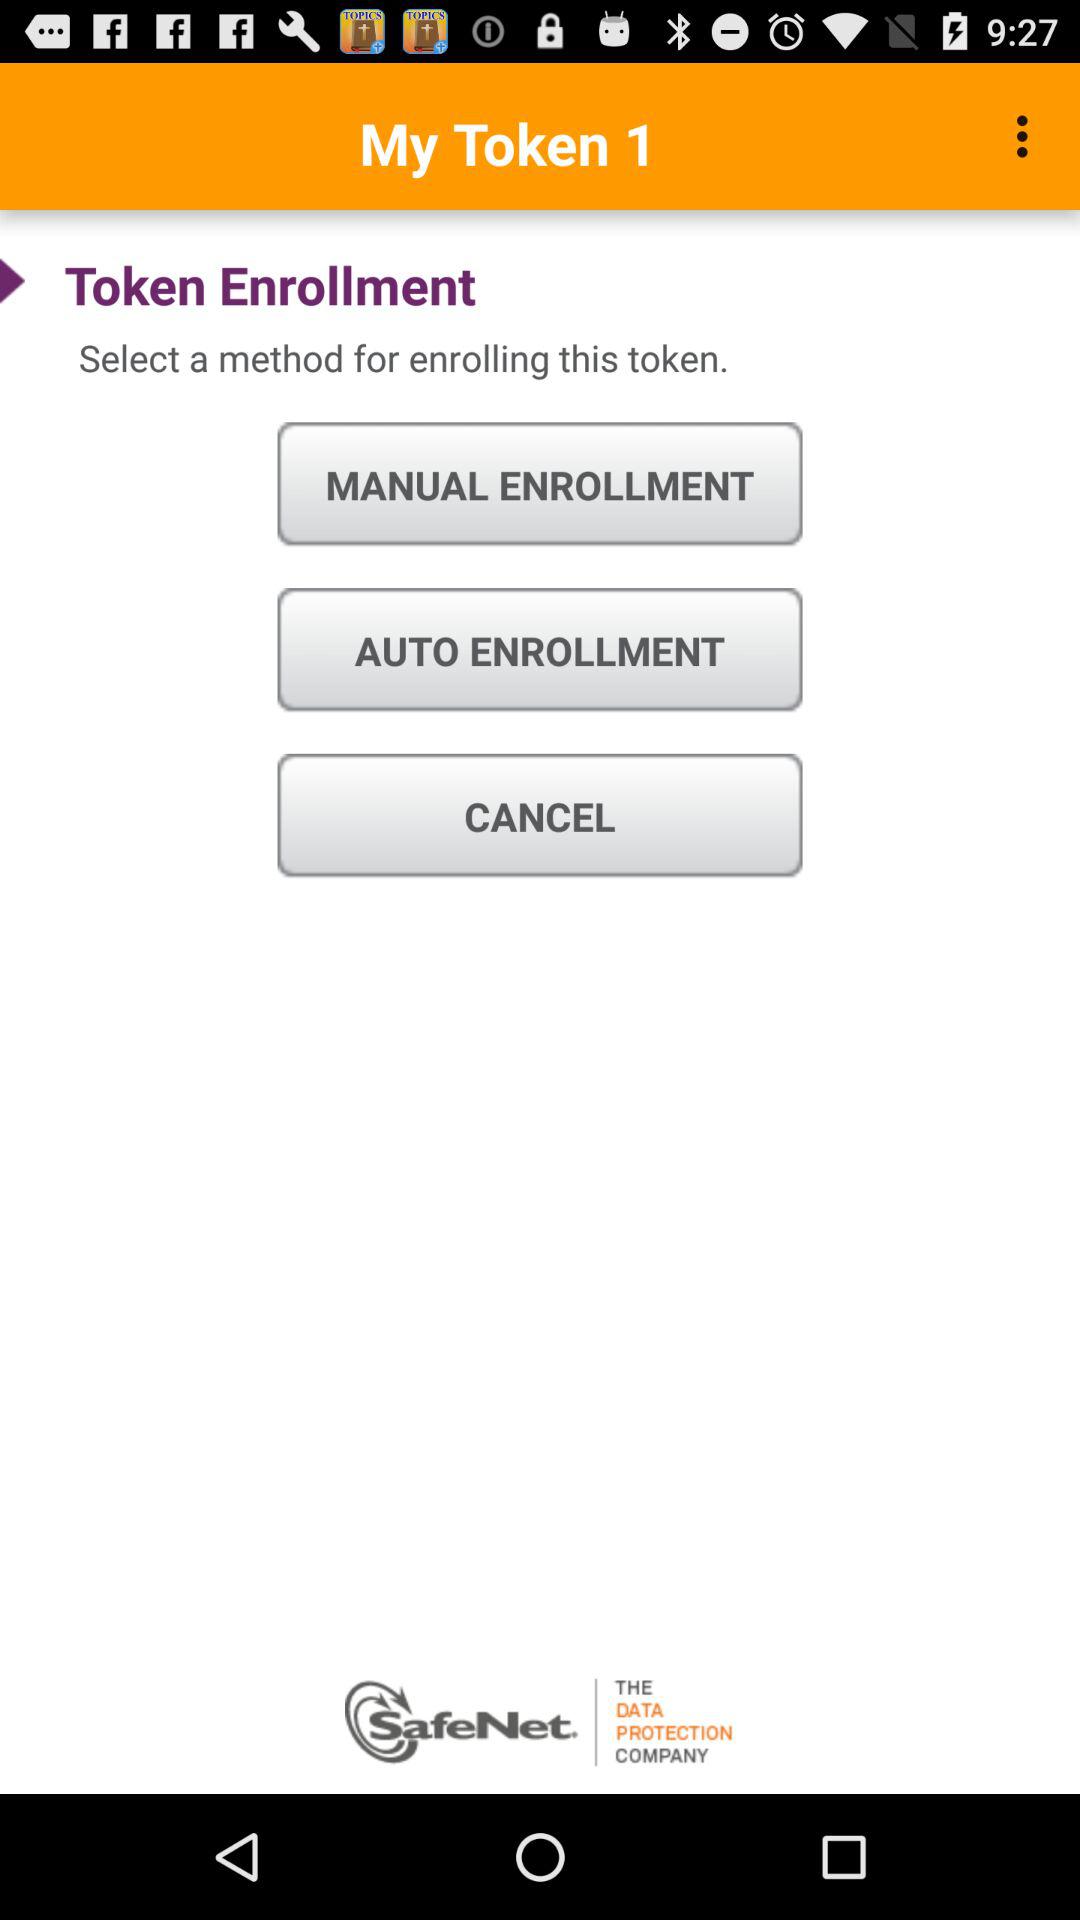 The height and width of the screenshot is (1920, 1080). I want to click on select manual enrollment item, so click(540, 485).